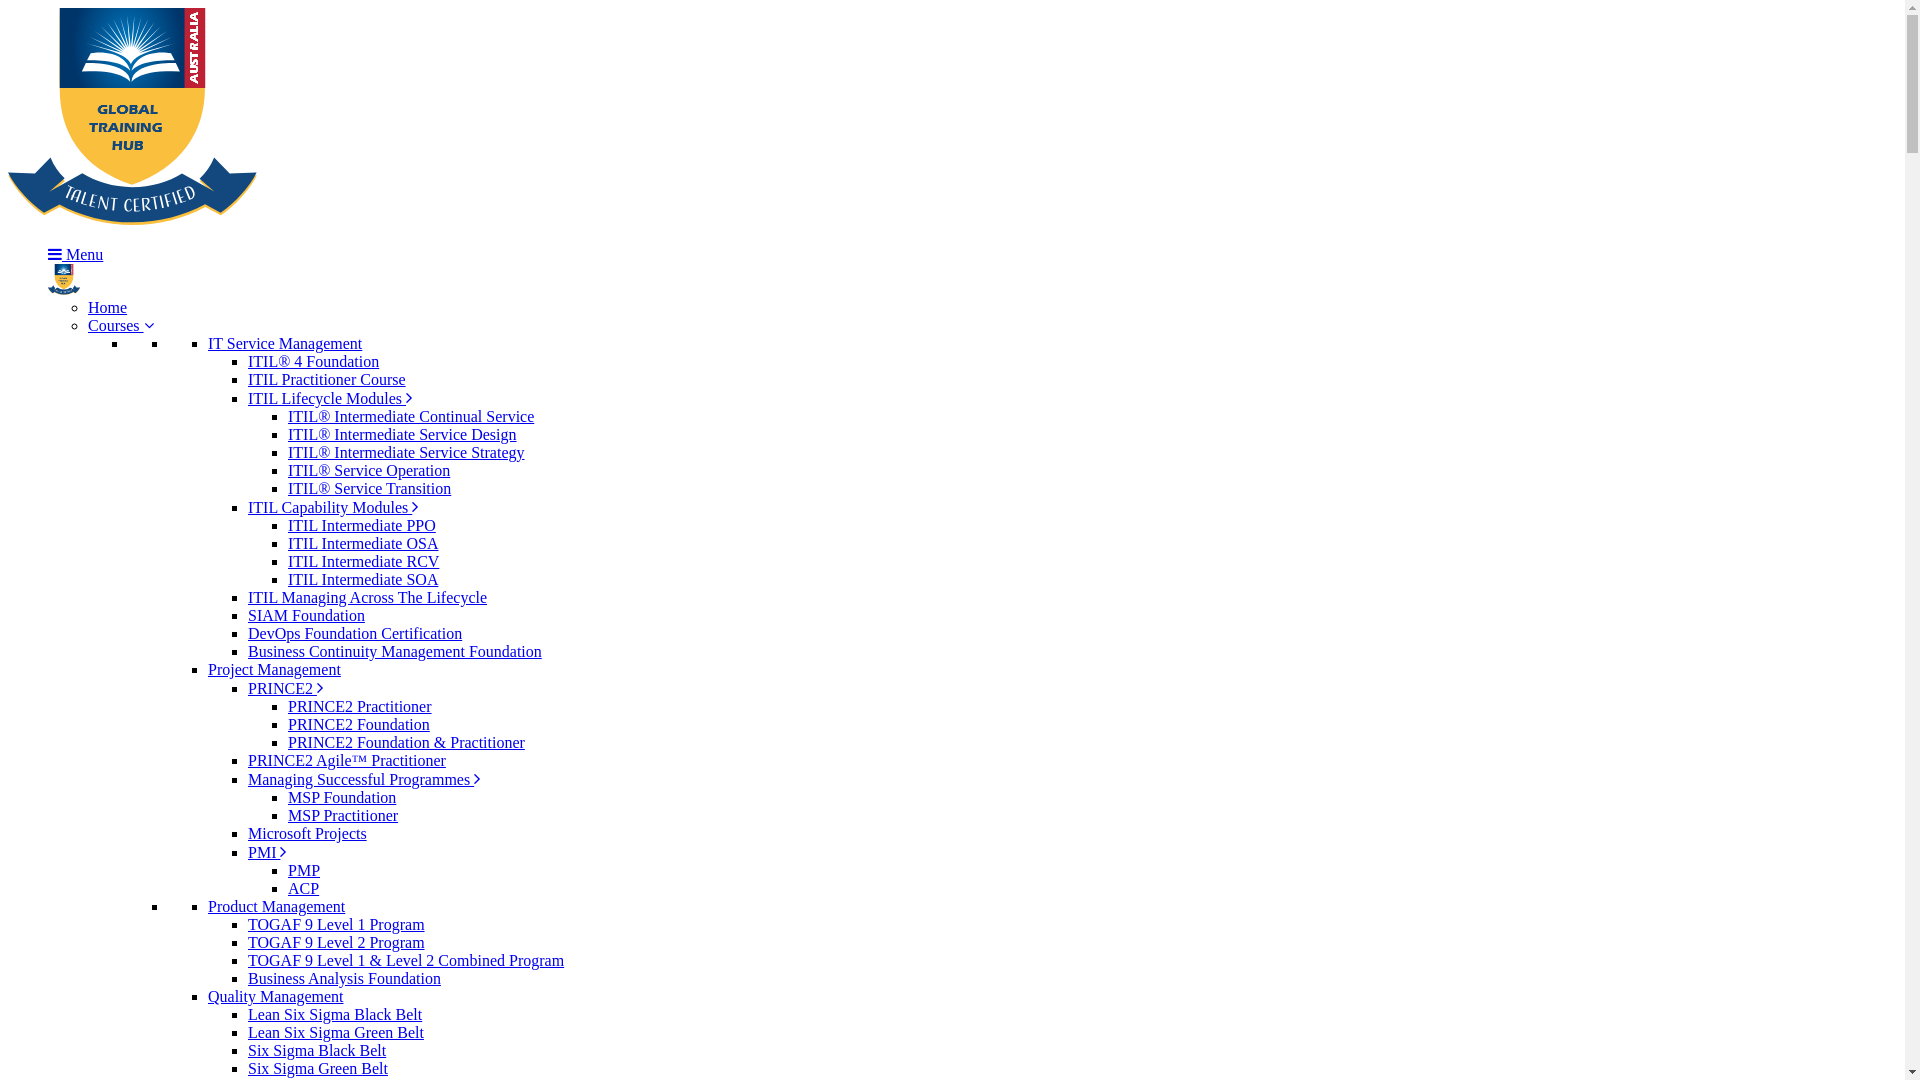  I want to click on Courses, so click(121, 326).